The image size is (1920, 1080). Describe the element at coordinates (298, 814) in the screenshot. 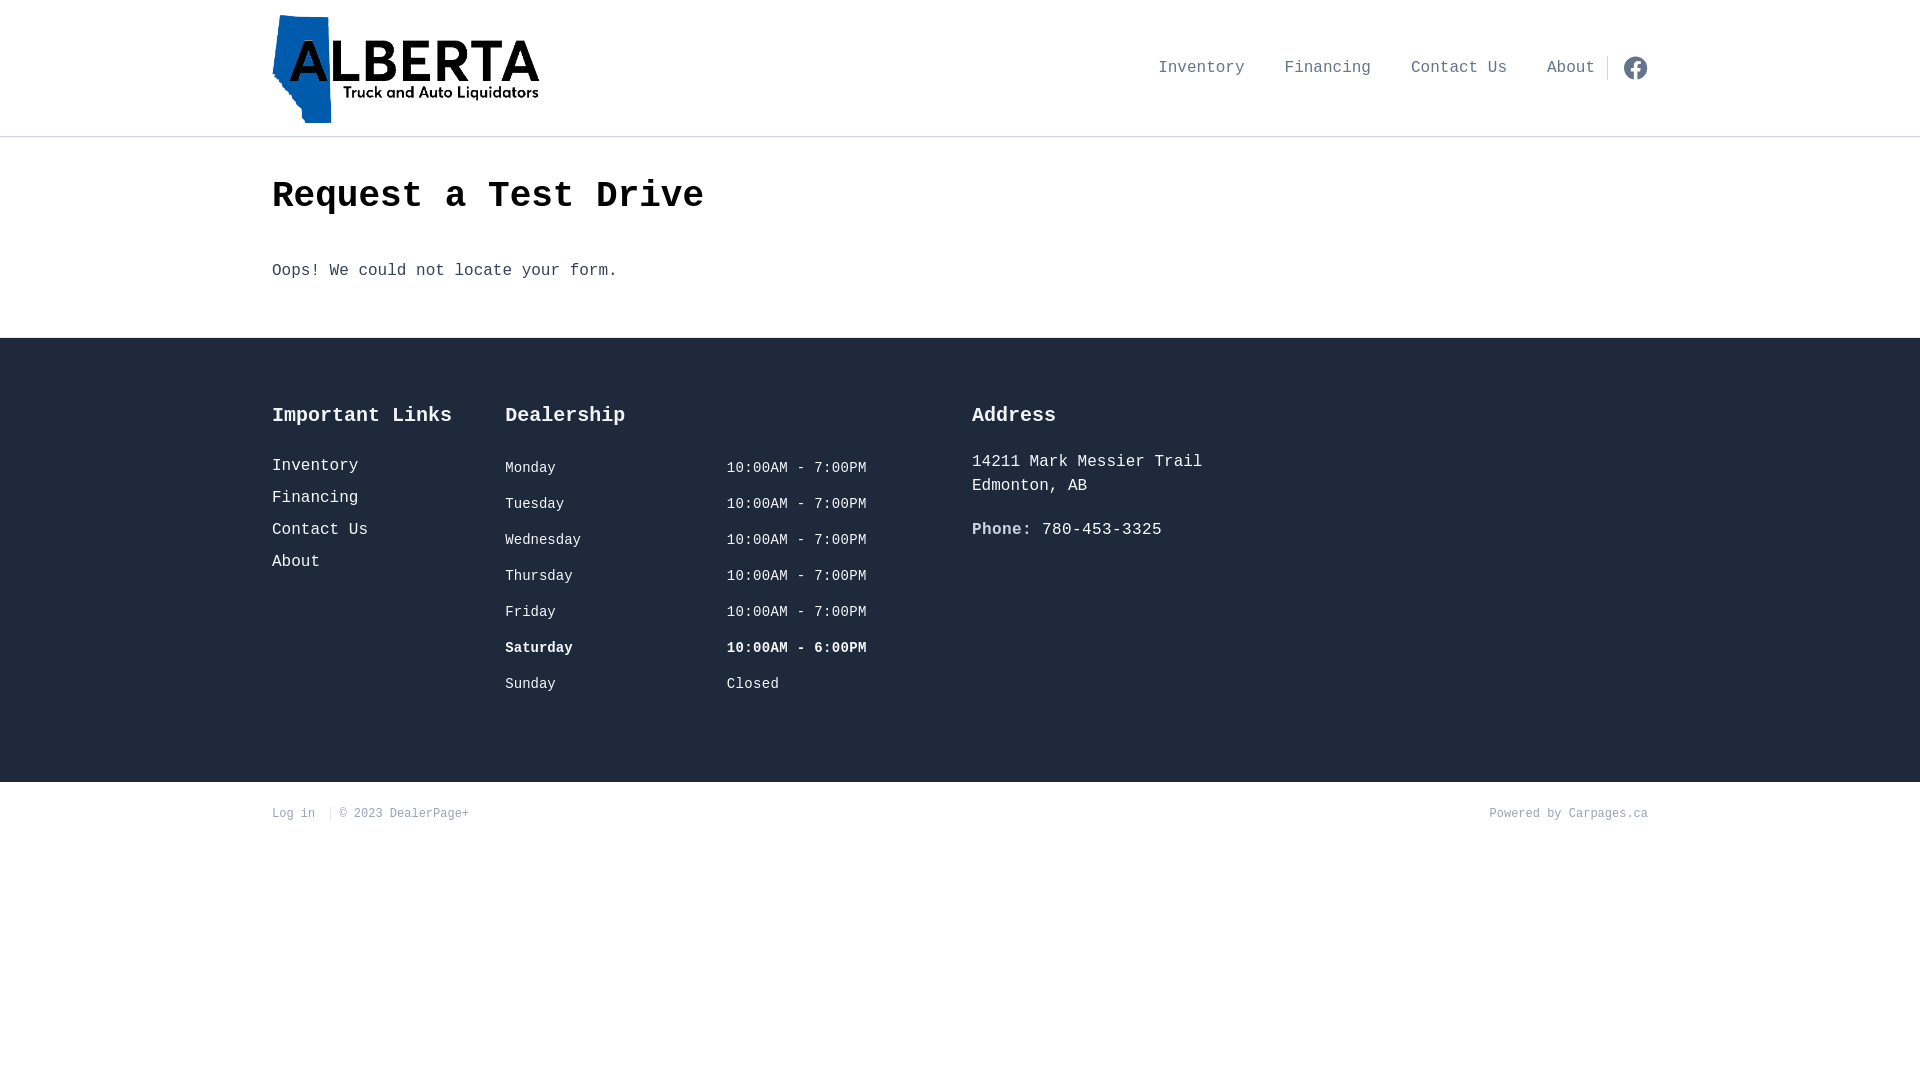

I see `Log in` at that location.